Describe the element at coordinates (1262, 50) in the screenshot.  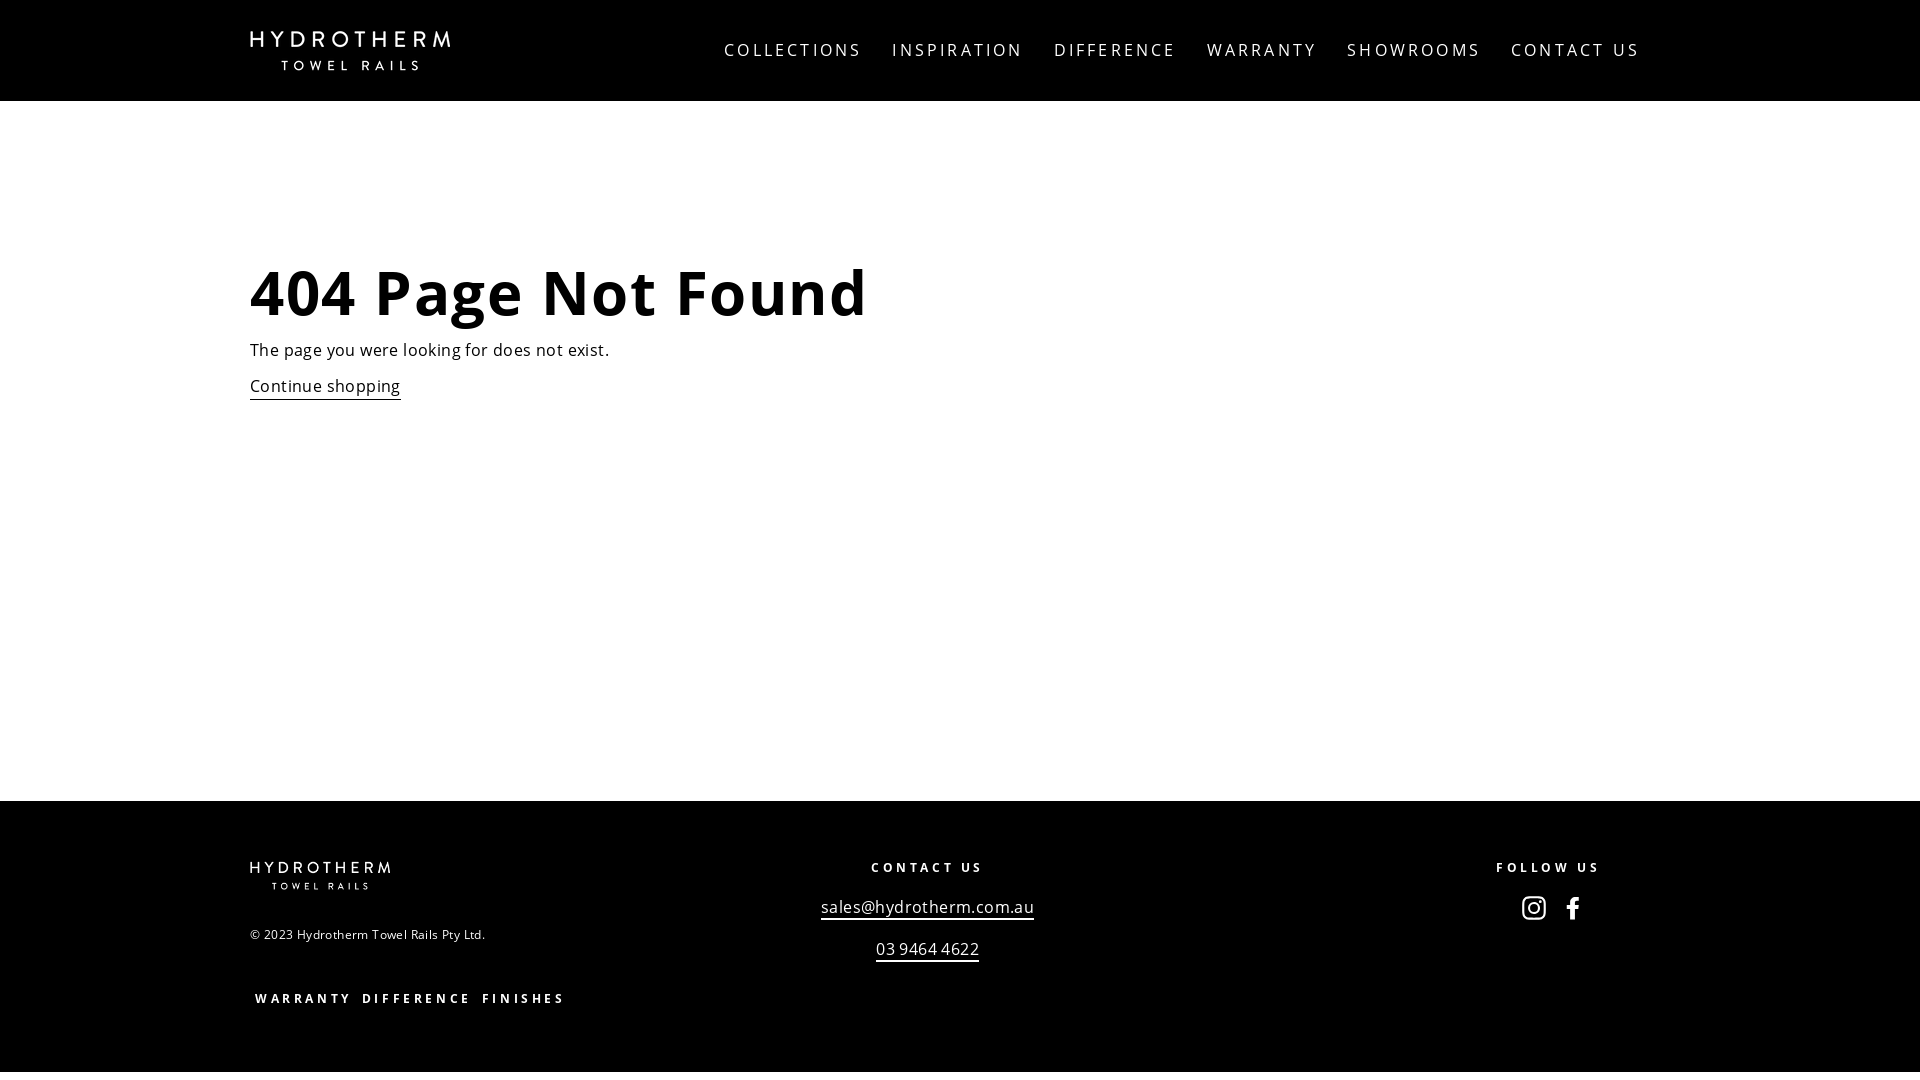
I see `WARRANTY` at that location.